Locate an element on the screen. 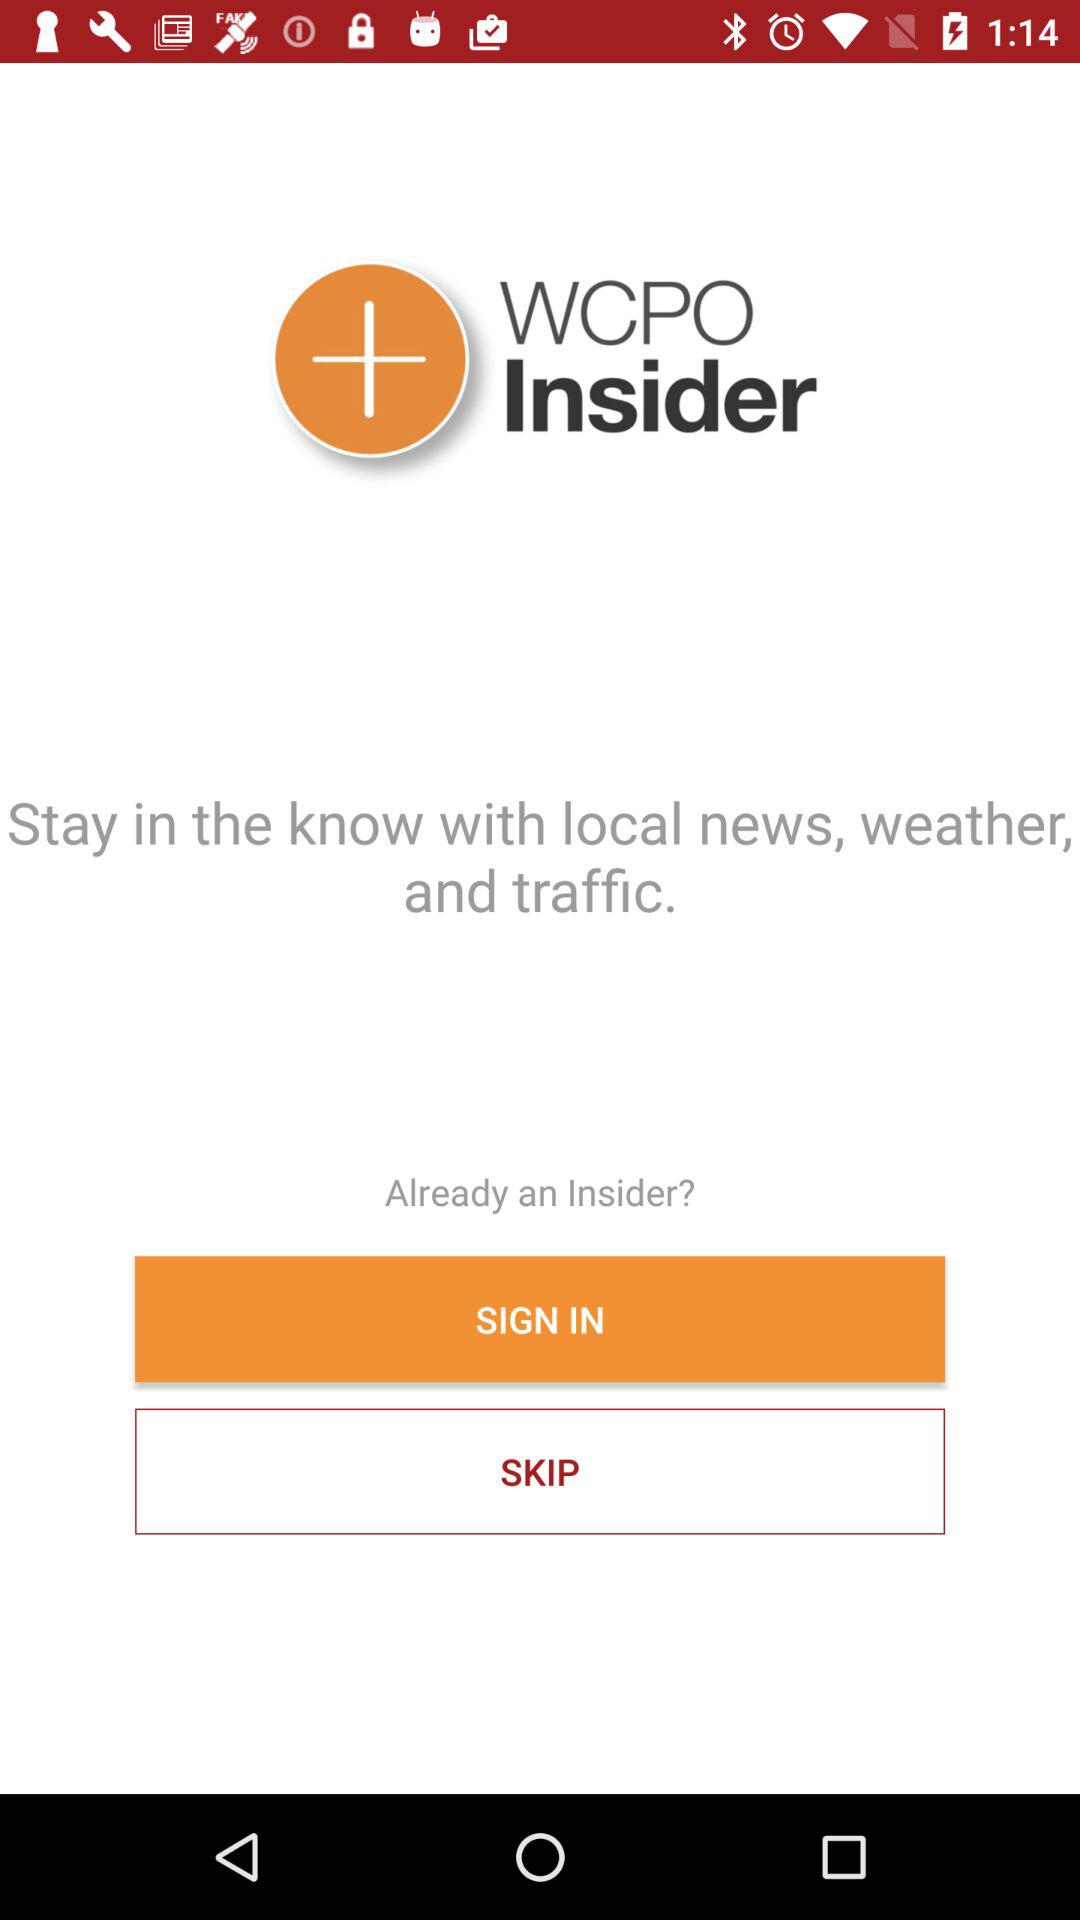  flip to skip item is located at coordinates (540, 1471).